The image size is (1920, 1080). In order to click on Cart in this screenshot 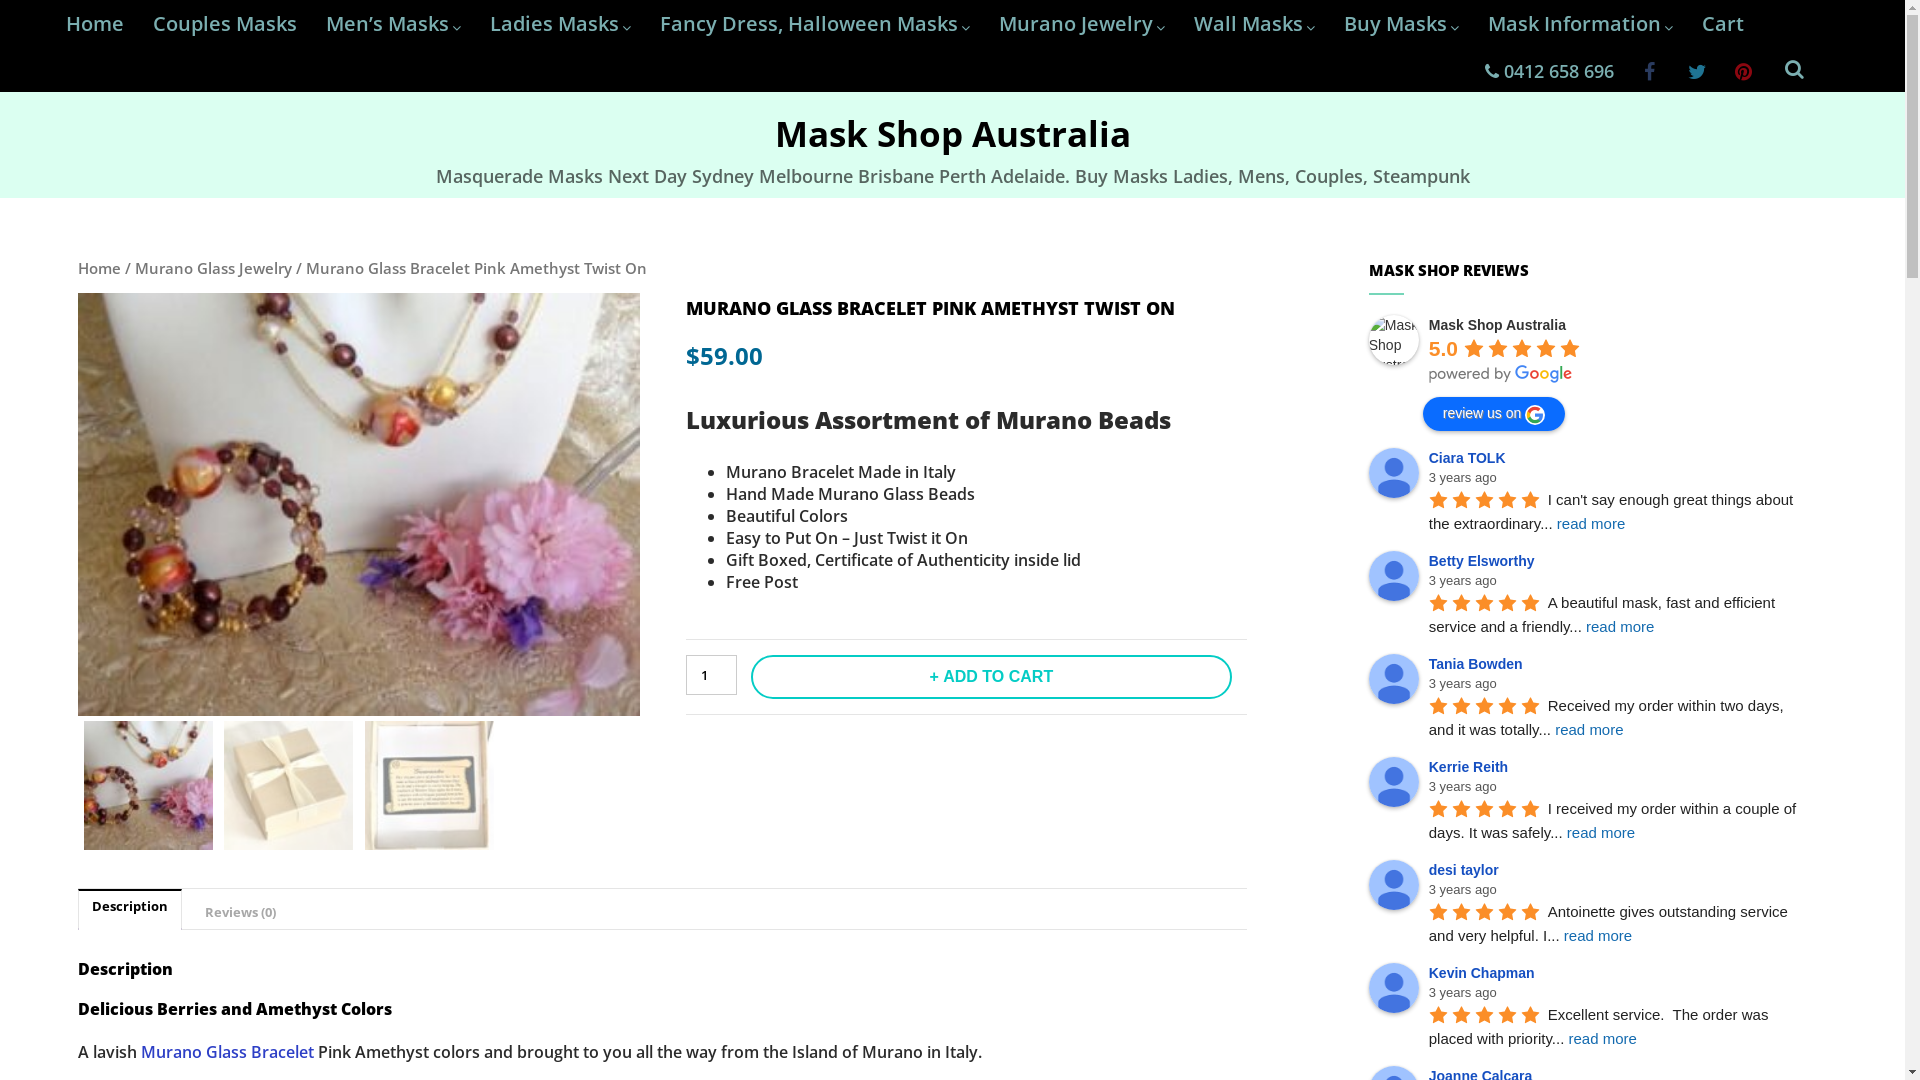, I will do `click(1723, 24)`.